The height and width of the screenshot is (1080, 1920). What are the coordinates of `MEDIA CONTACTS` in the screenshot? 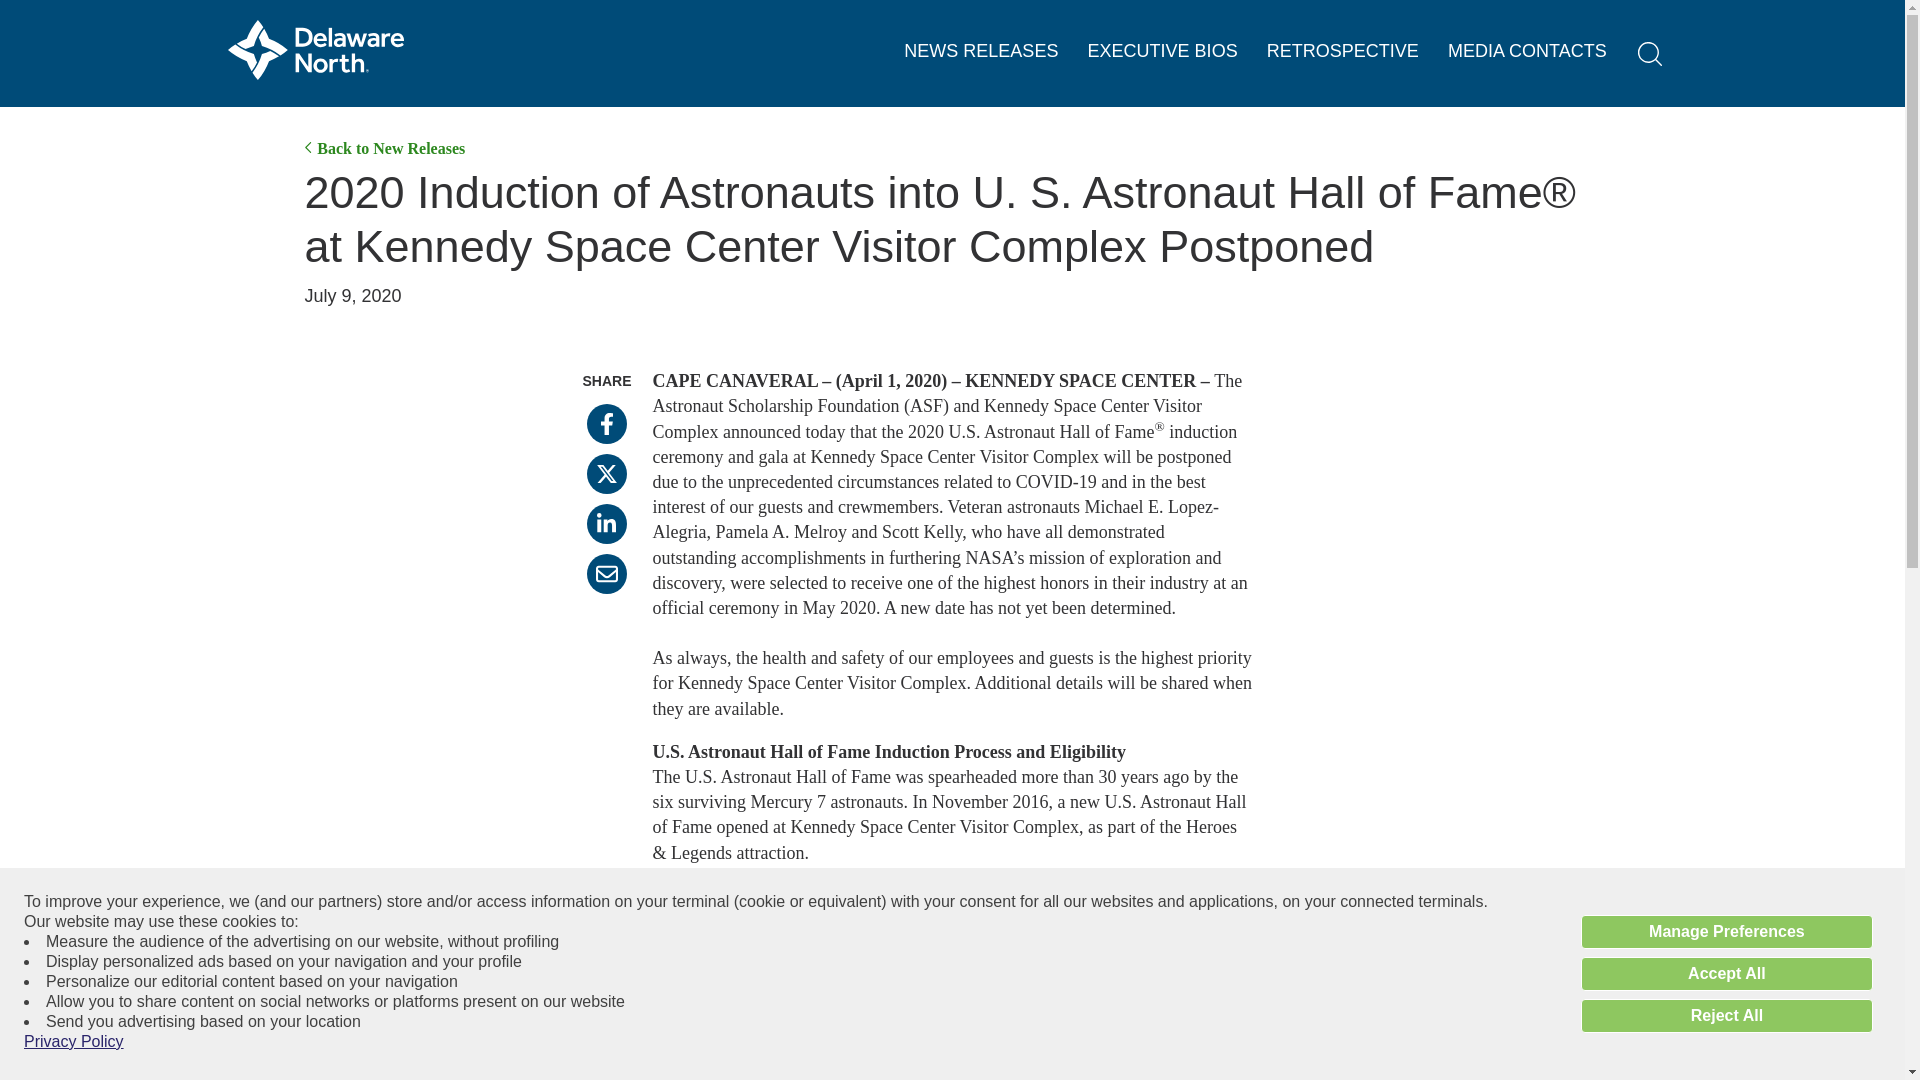 It's located at (1527, 52).